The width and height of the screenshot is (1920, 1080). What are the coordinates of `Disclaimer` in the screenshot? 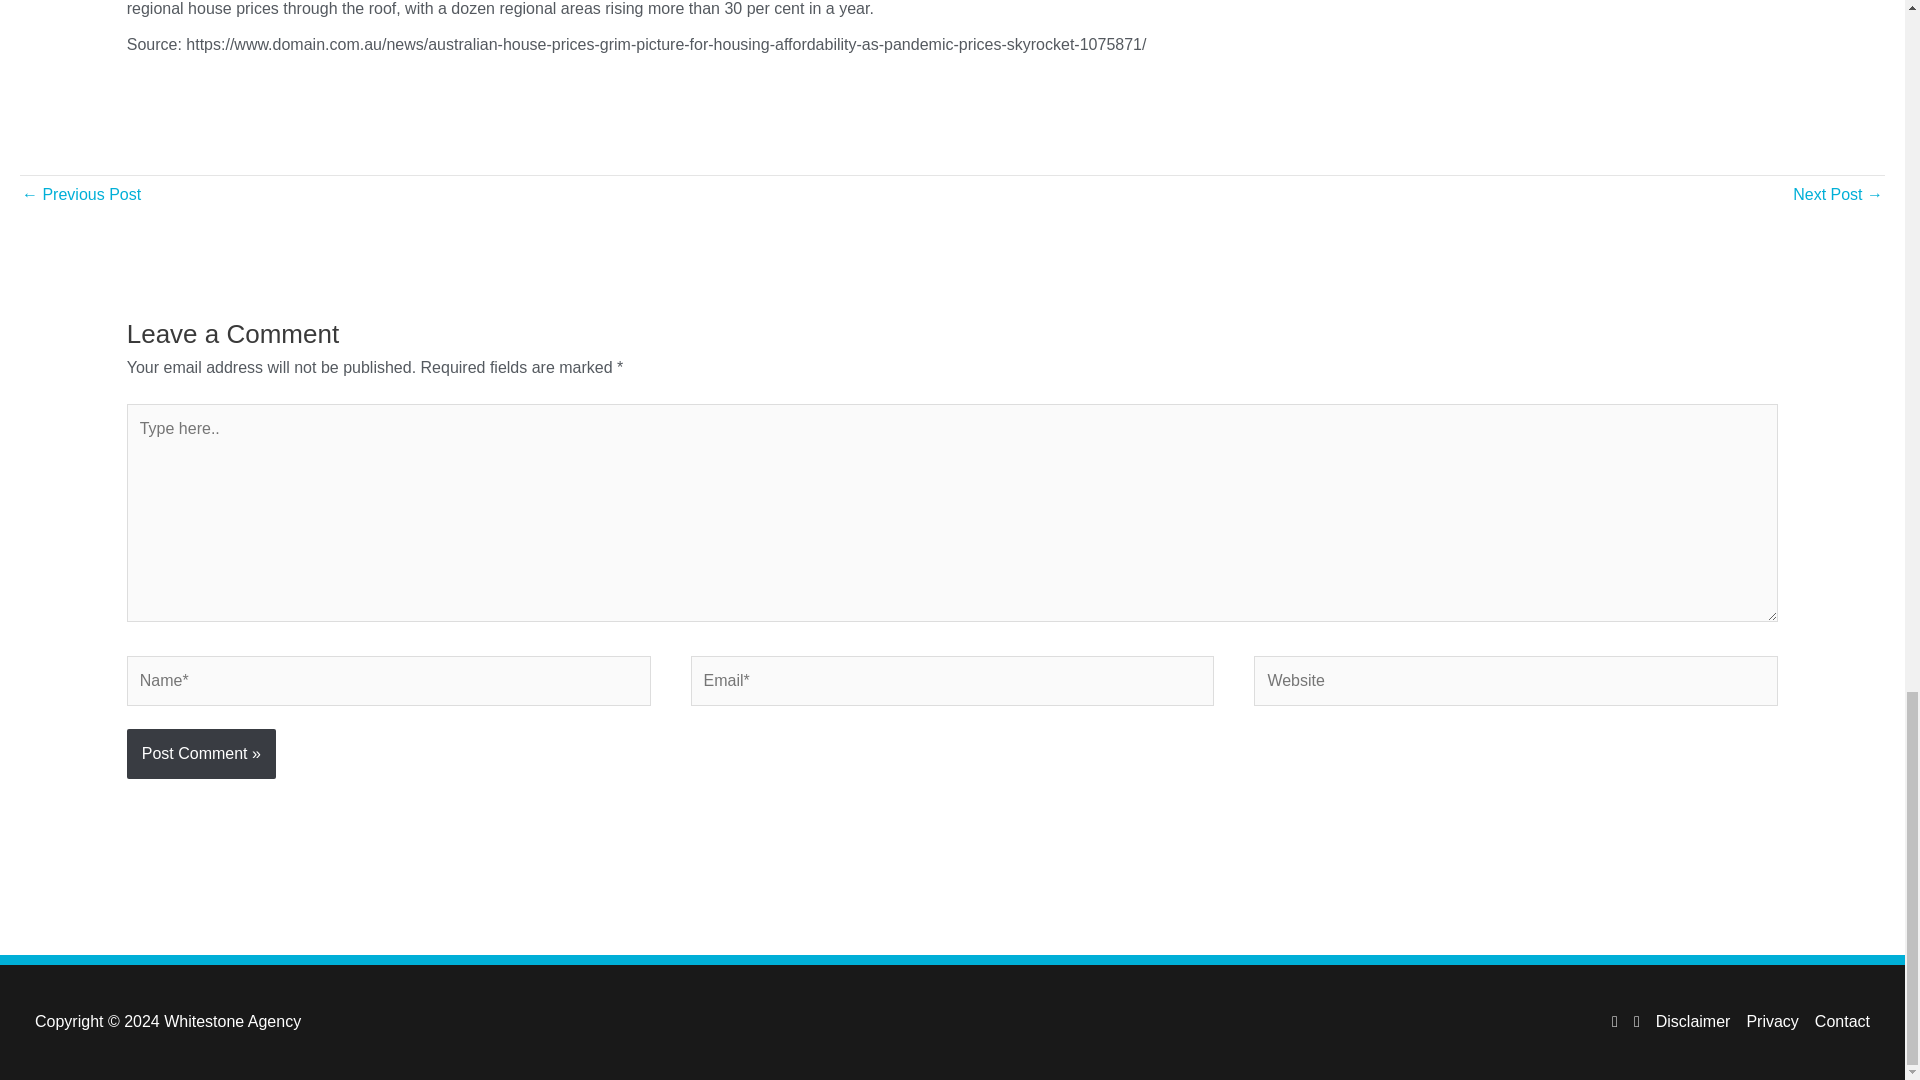 It's located at (1685, 1022).